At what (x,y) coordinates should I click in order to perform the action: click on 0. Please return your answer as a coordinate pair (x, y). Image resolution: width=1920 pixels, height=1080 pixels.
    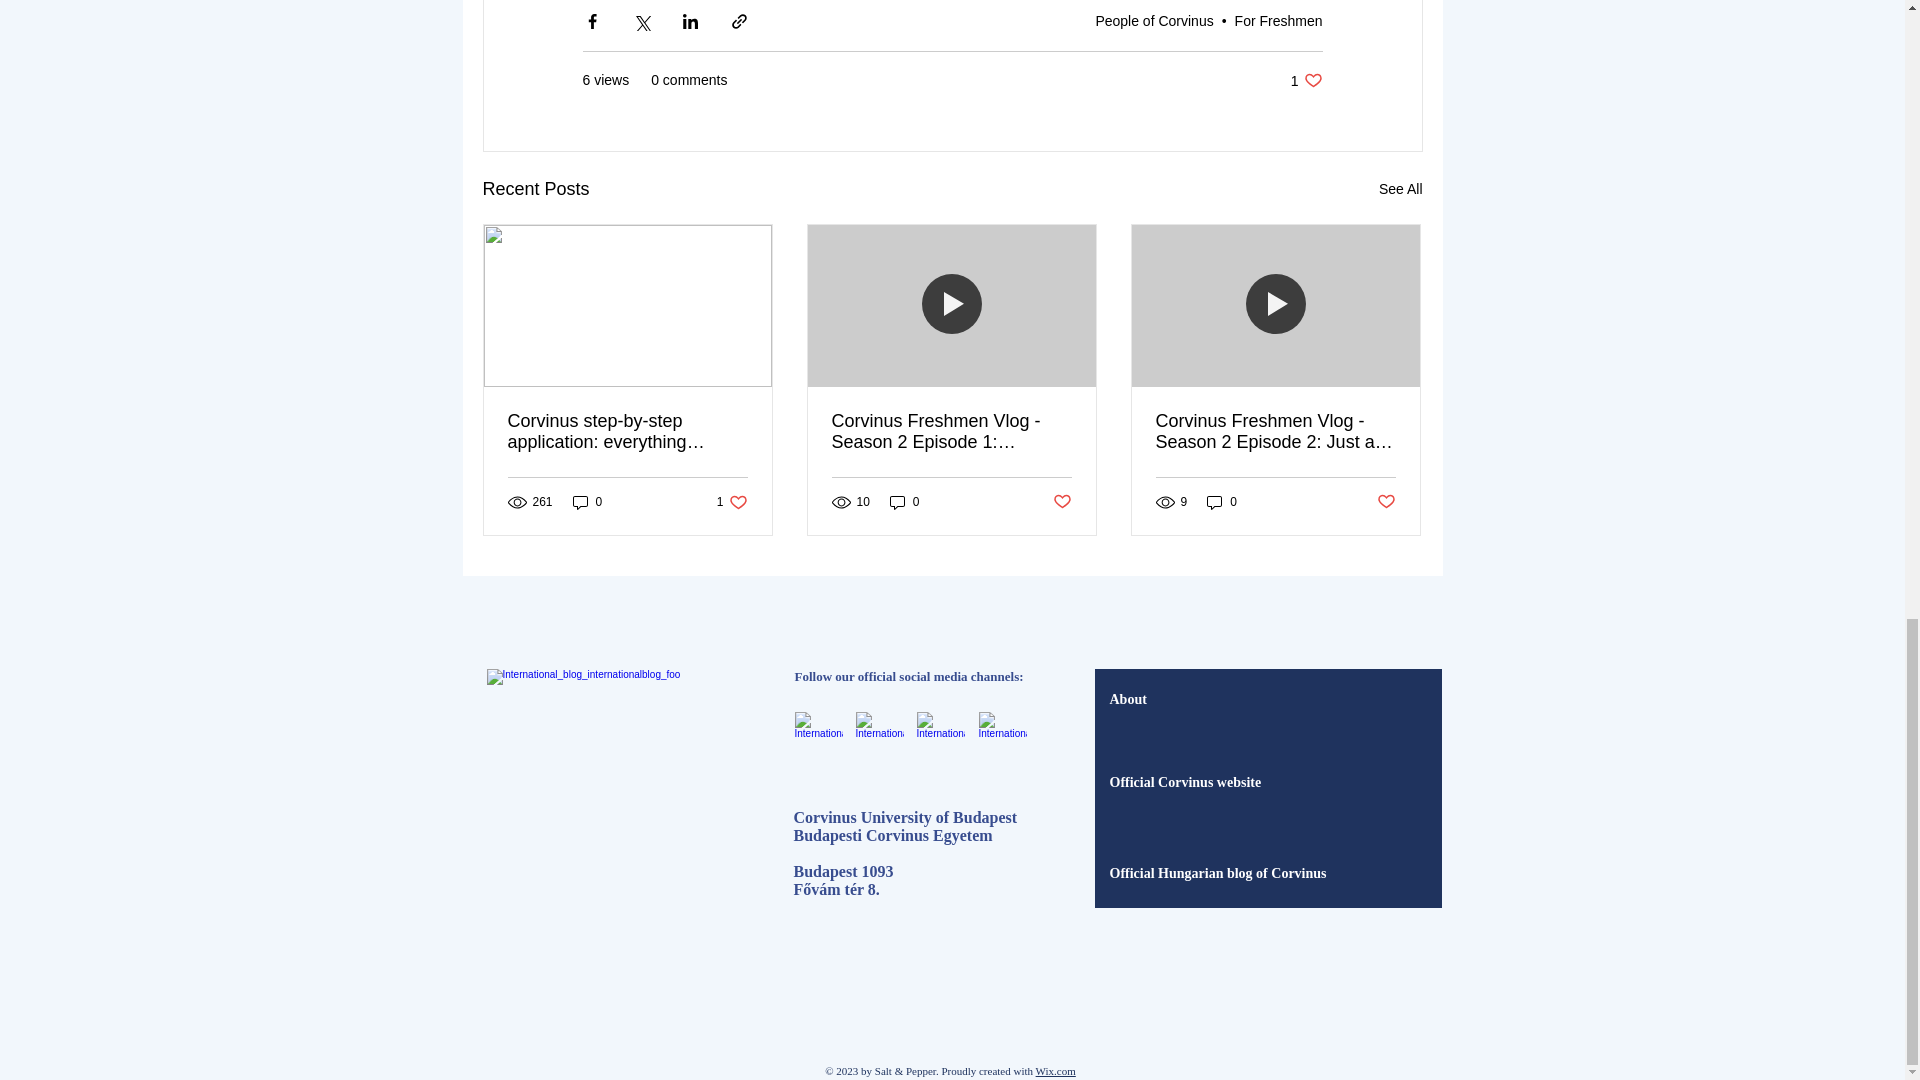
    Looking at the image, I should click on (1062, 502).